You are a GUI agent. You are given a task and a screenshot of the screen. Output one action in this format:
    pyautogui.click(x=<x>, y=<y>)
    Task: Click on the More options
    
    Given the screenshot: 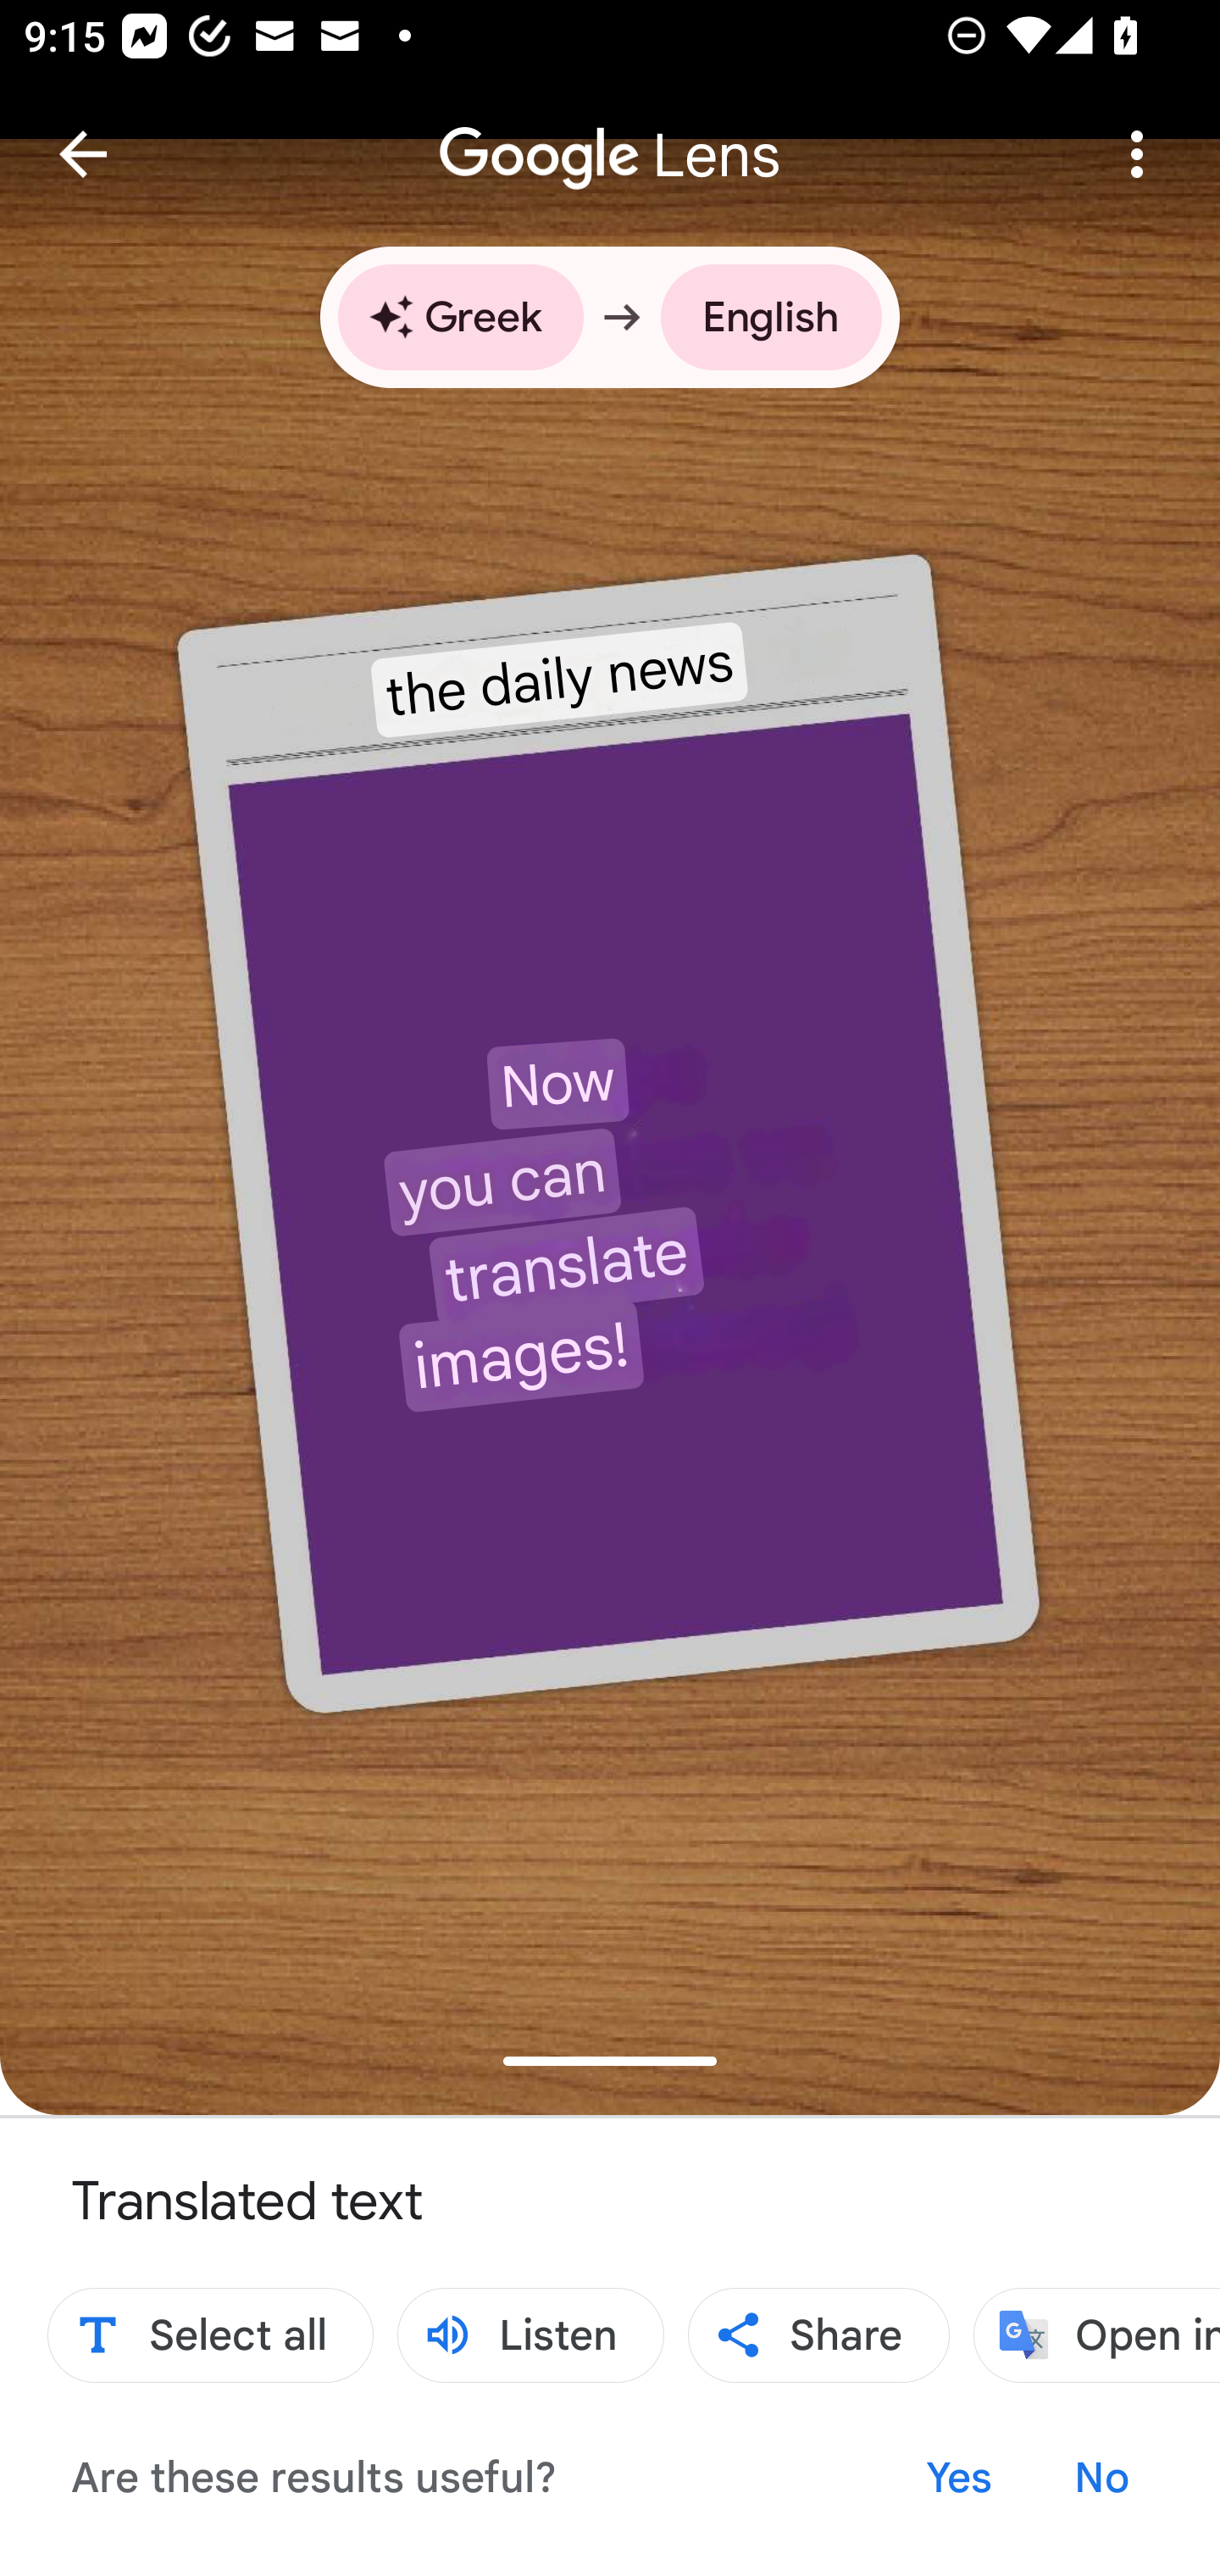 What is the action you would take?
    pyautogui.click(x=1137, y=154)
    